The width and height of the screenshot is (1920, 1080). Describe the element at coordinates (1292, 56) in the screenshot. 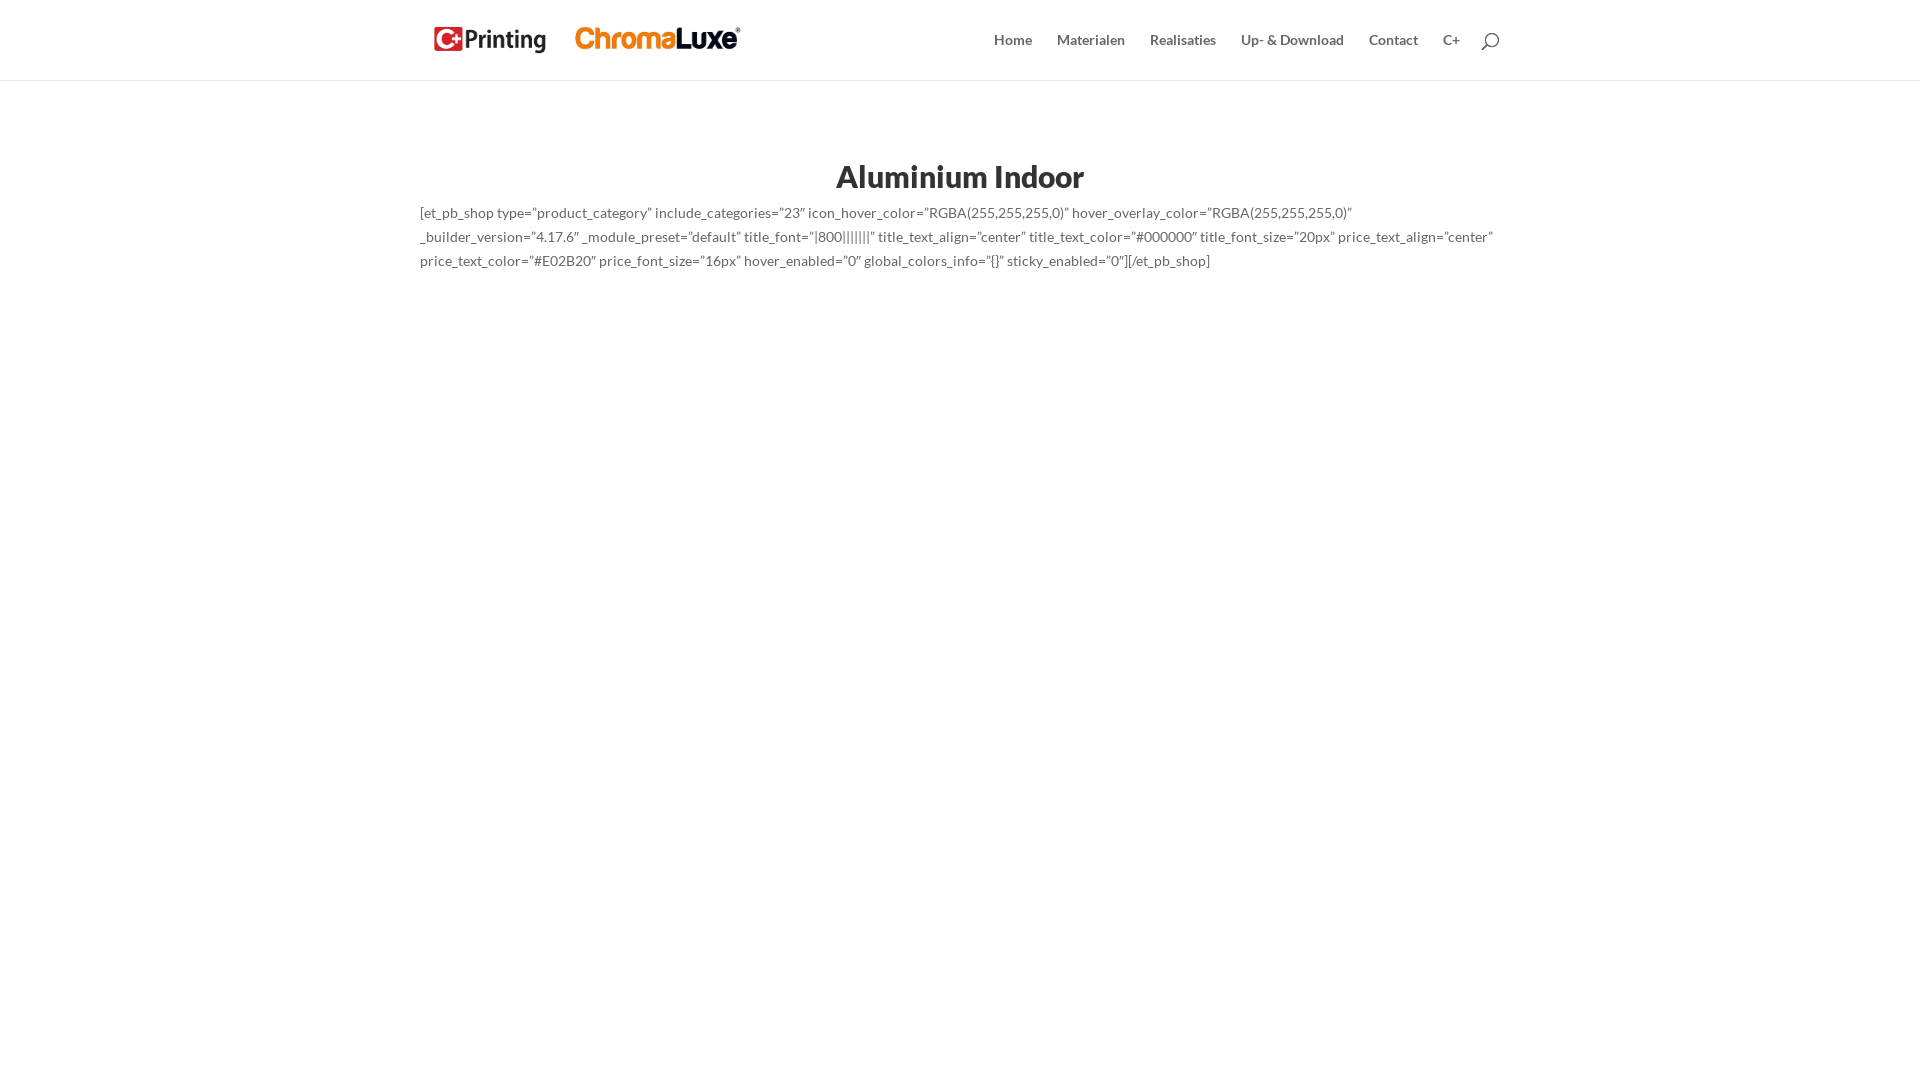

I see `Up- & Download` at that location.